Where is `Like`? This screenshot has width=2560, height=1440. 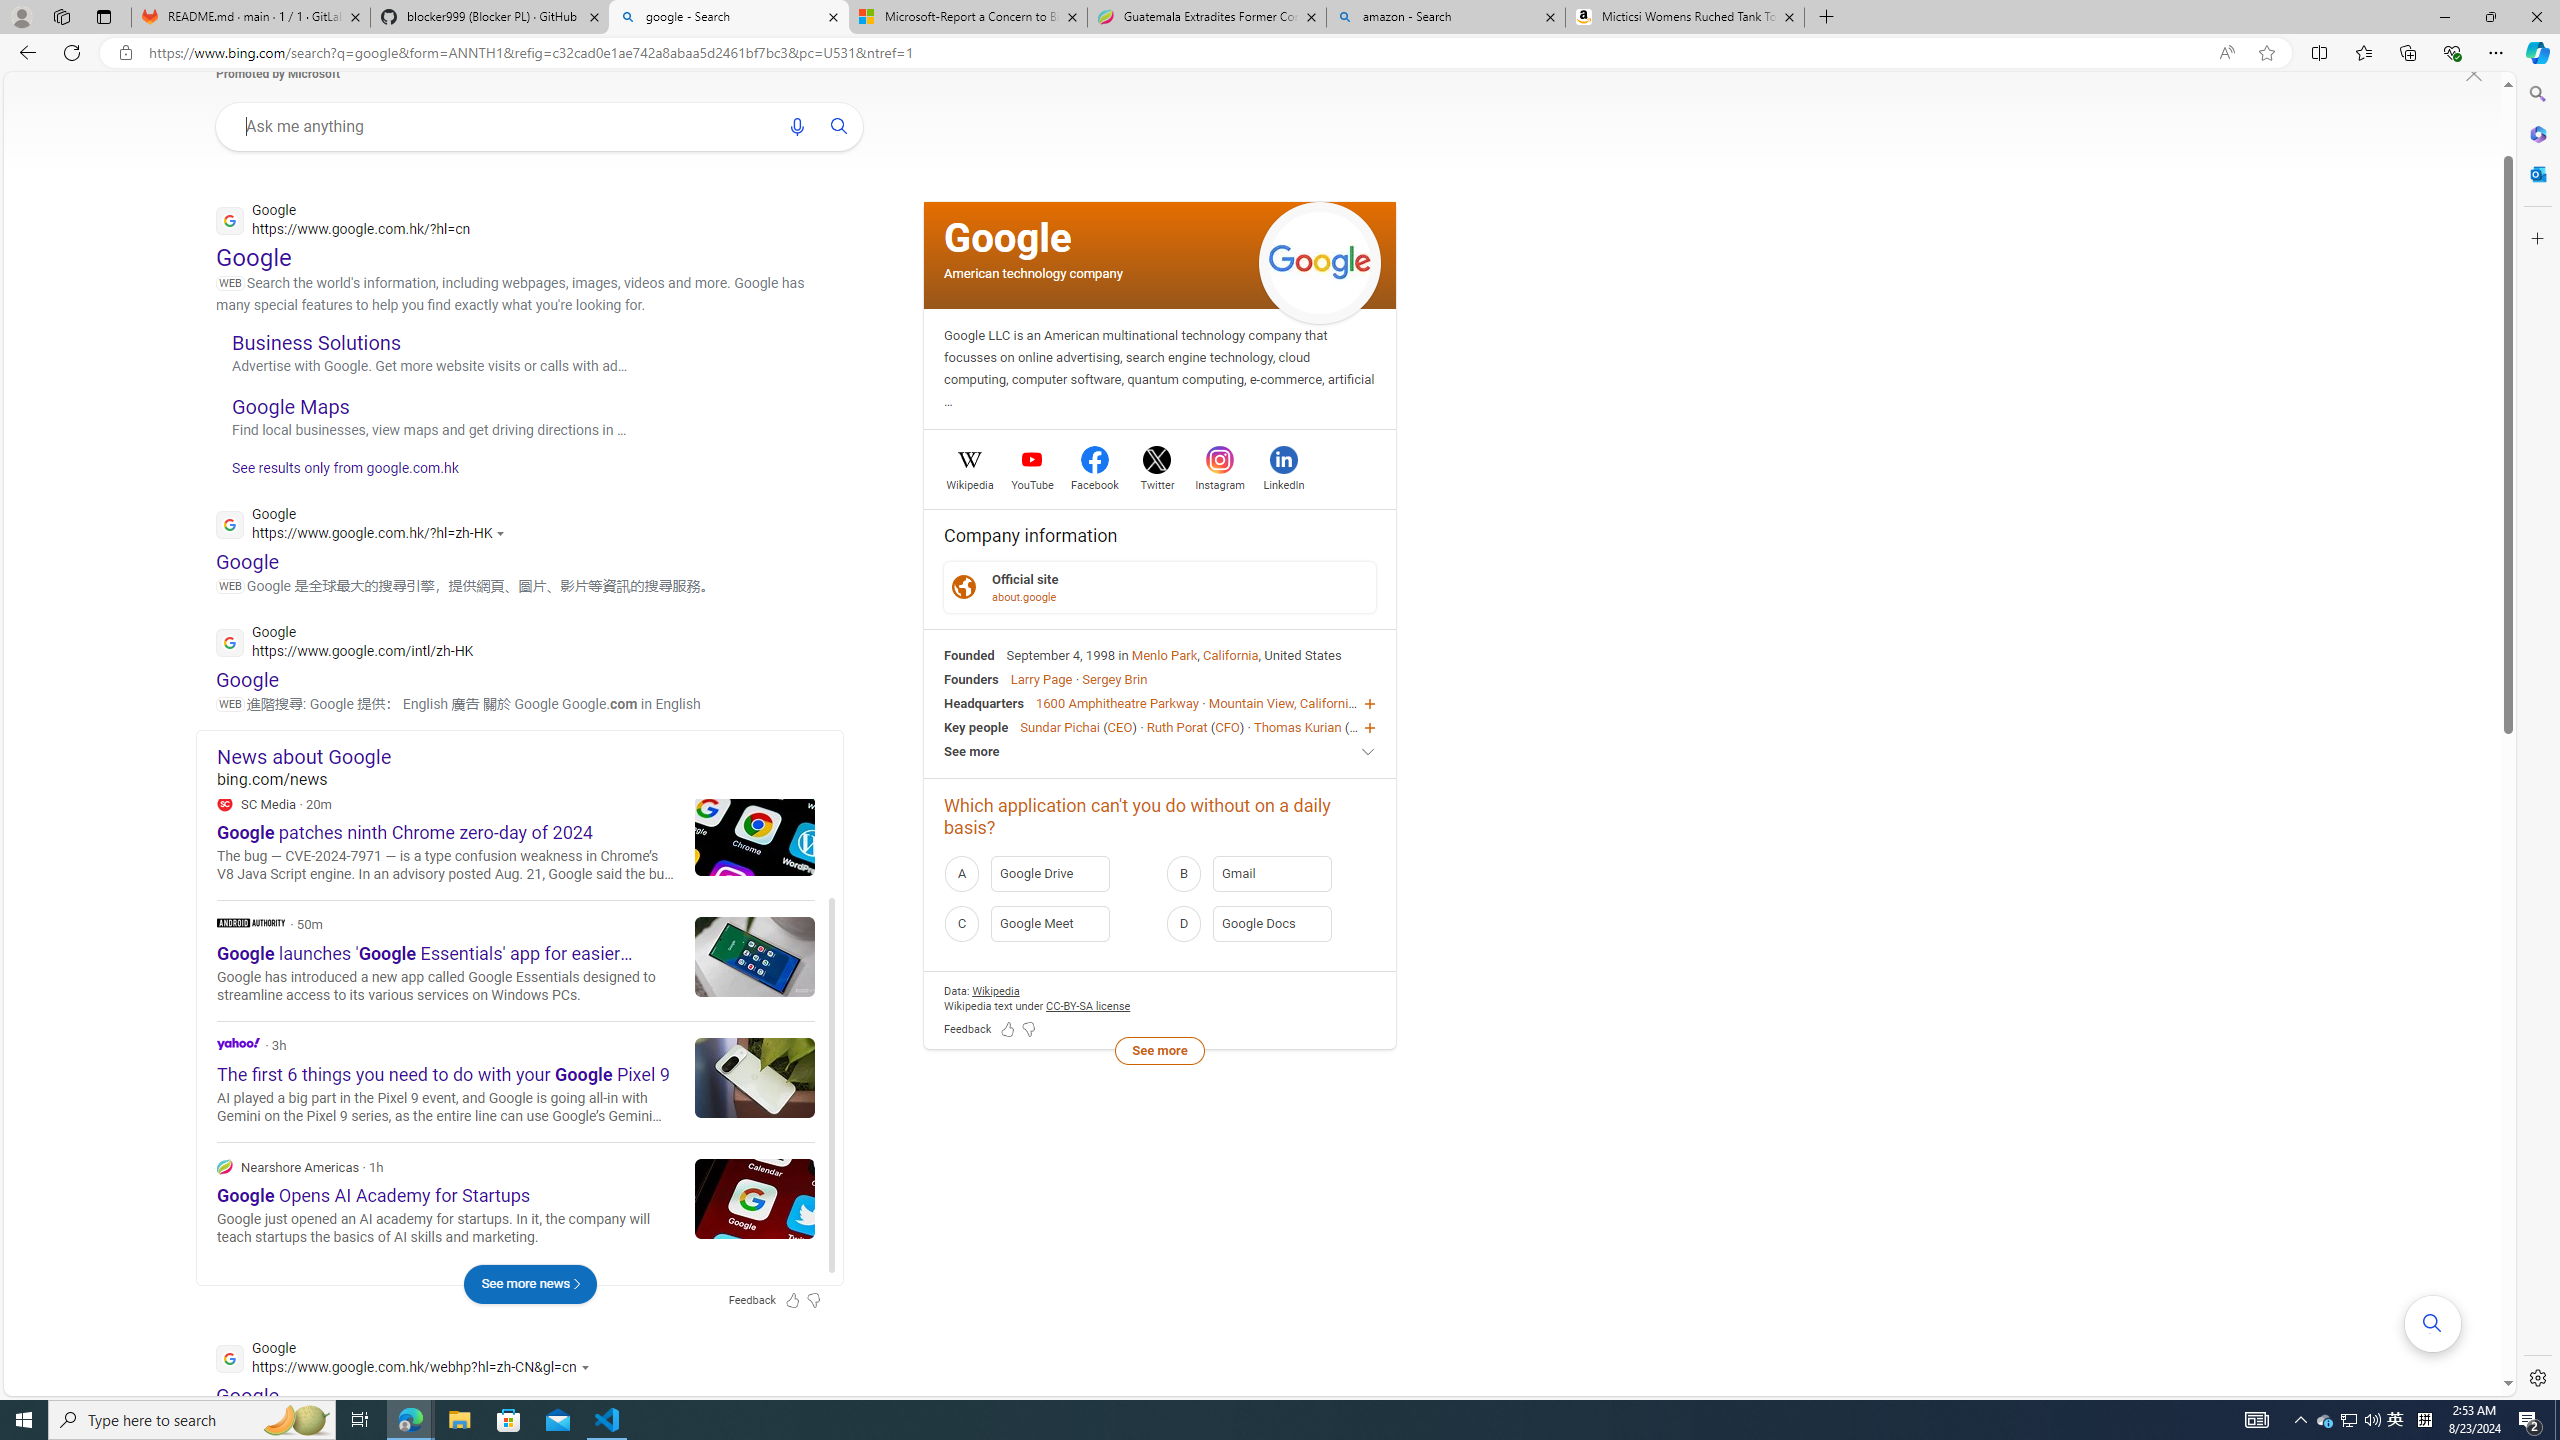 Like is located at coordinates (697, 849).